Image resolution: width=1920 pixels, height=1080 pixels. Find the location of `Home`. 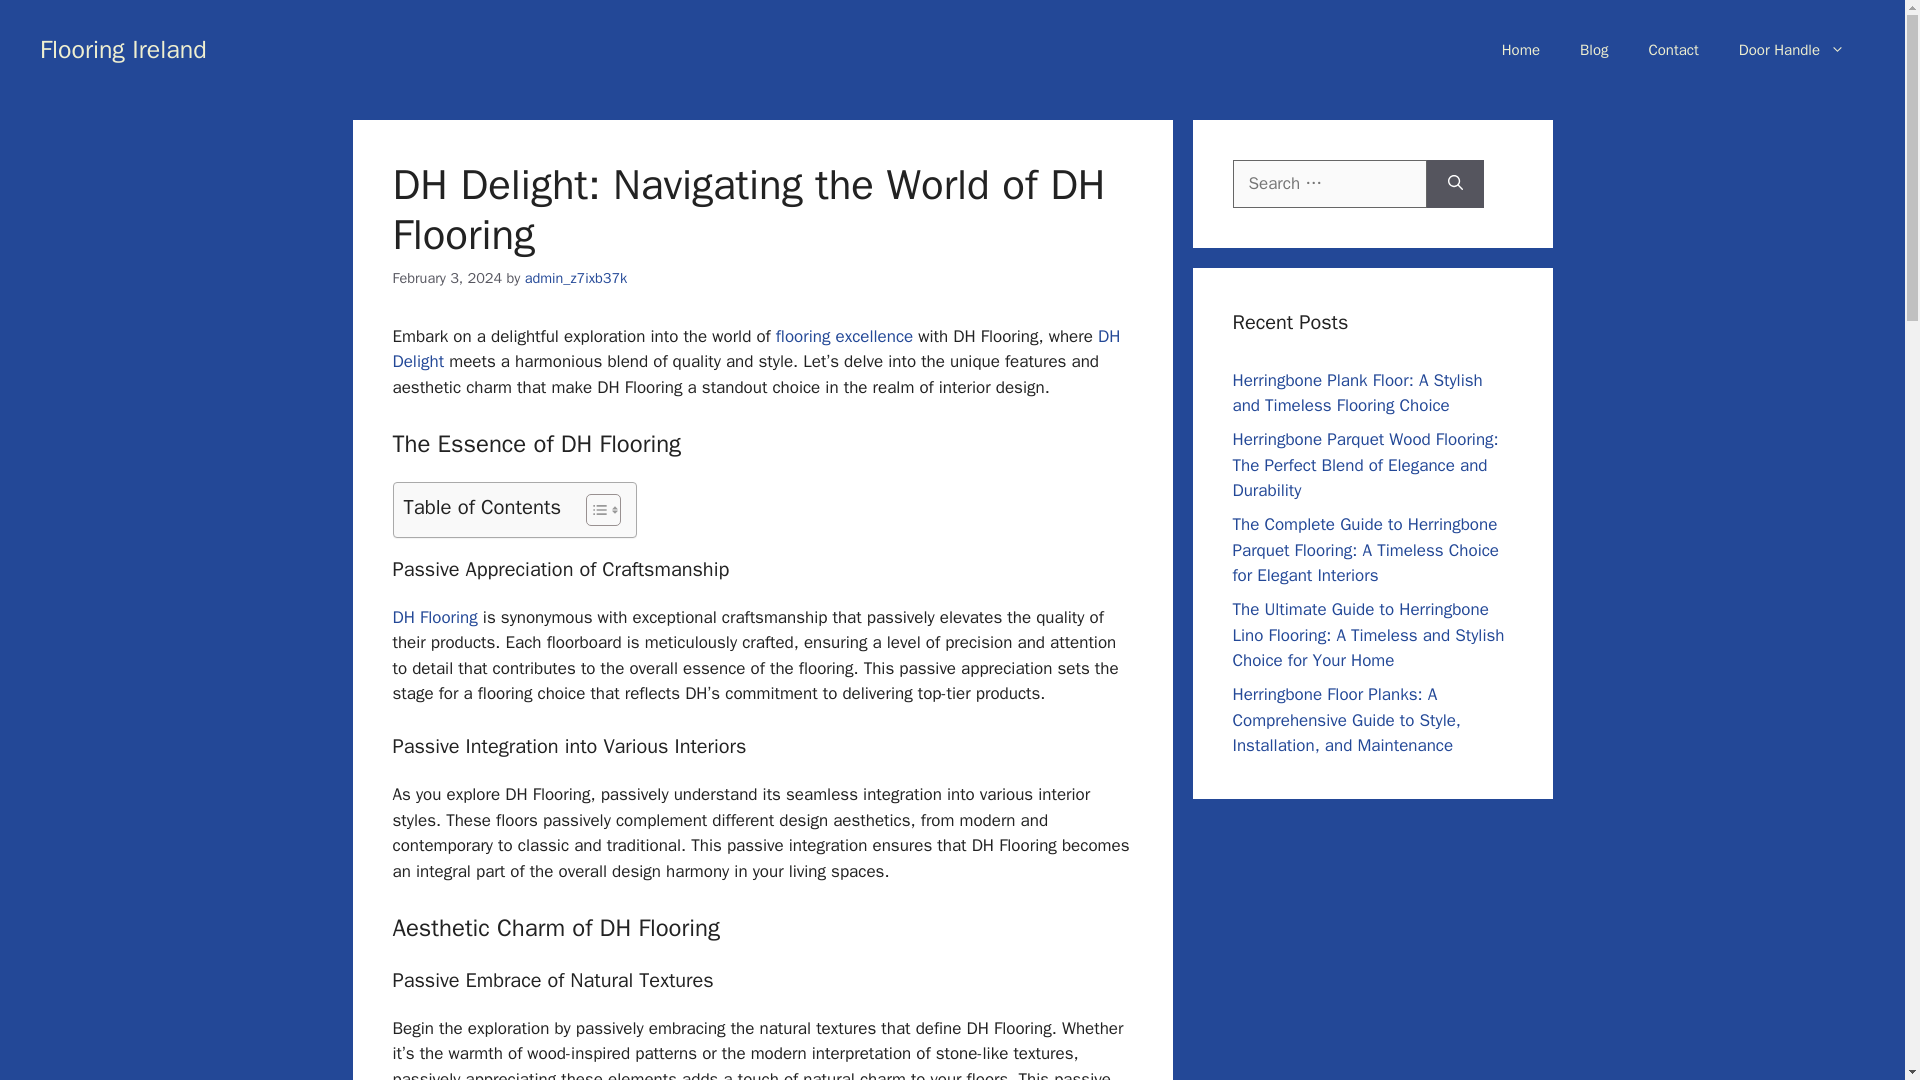

Home is located at coordinates (1520, 50).